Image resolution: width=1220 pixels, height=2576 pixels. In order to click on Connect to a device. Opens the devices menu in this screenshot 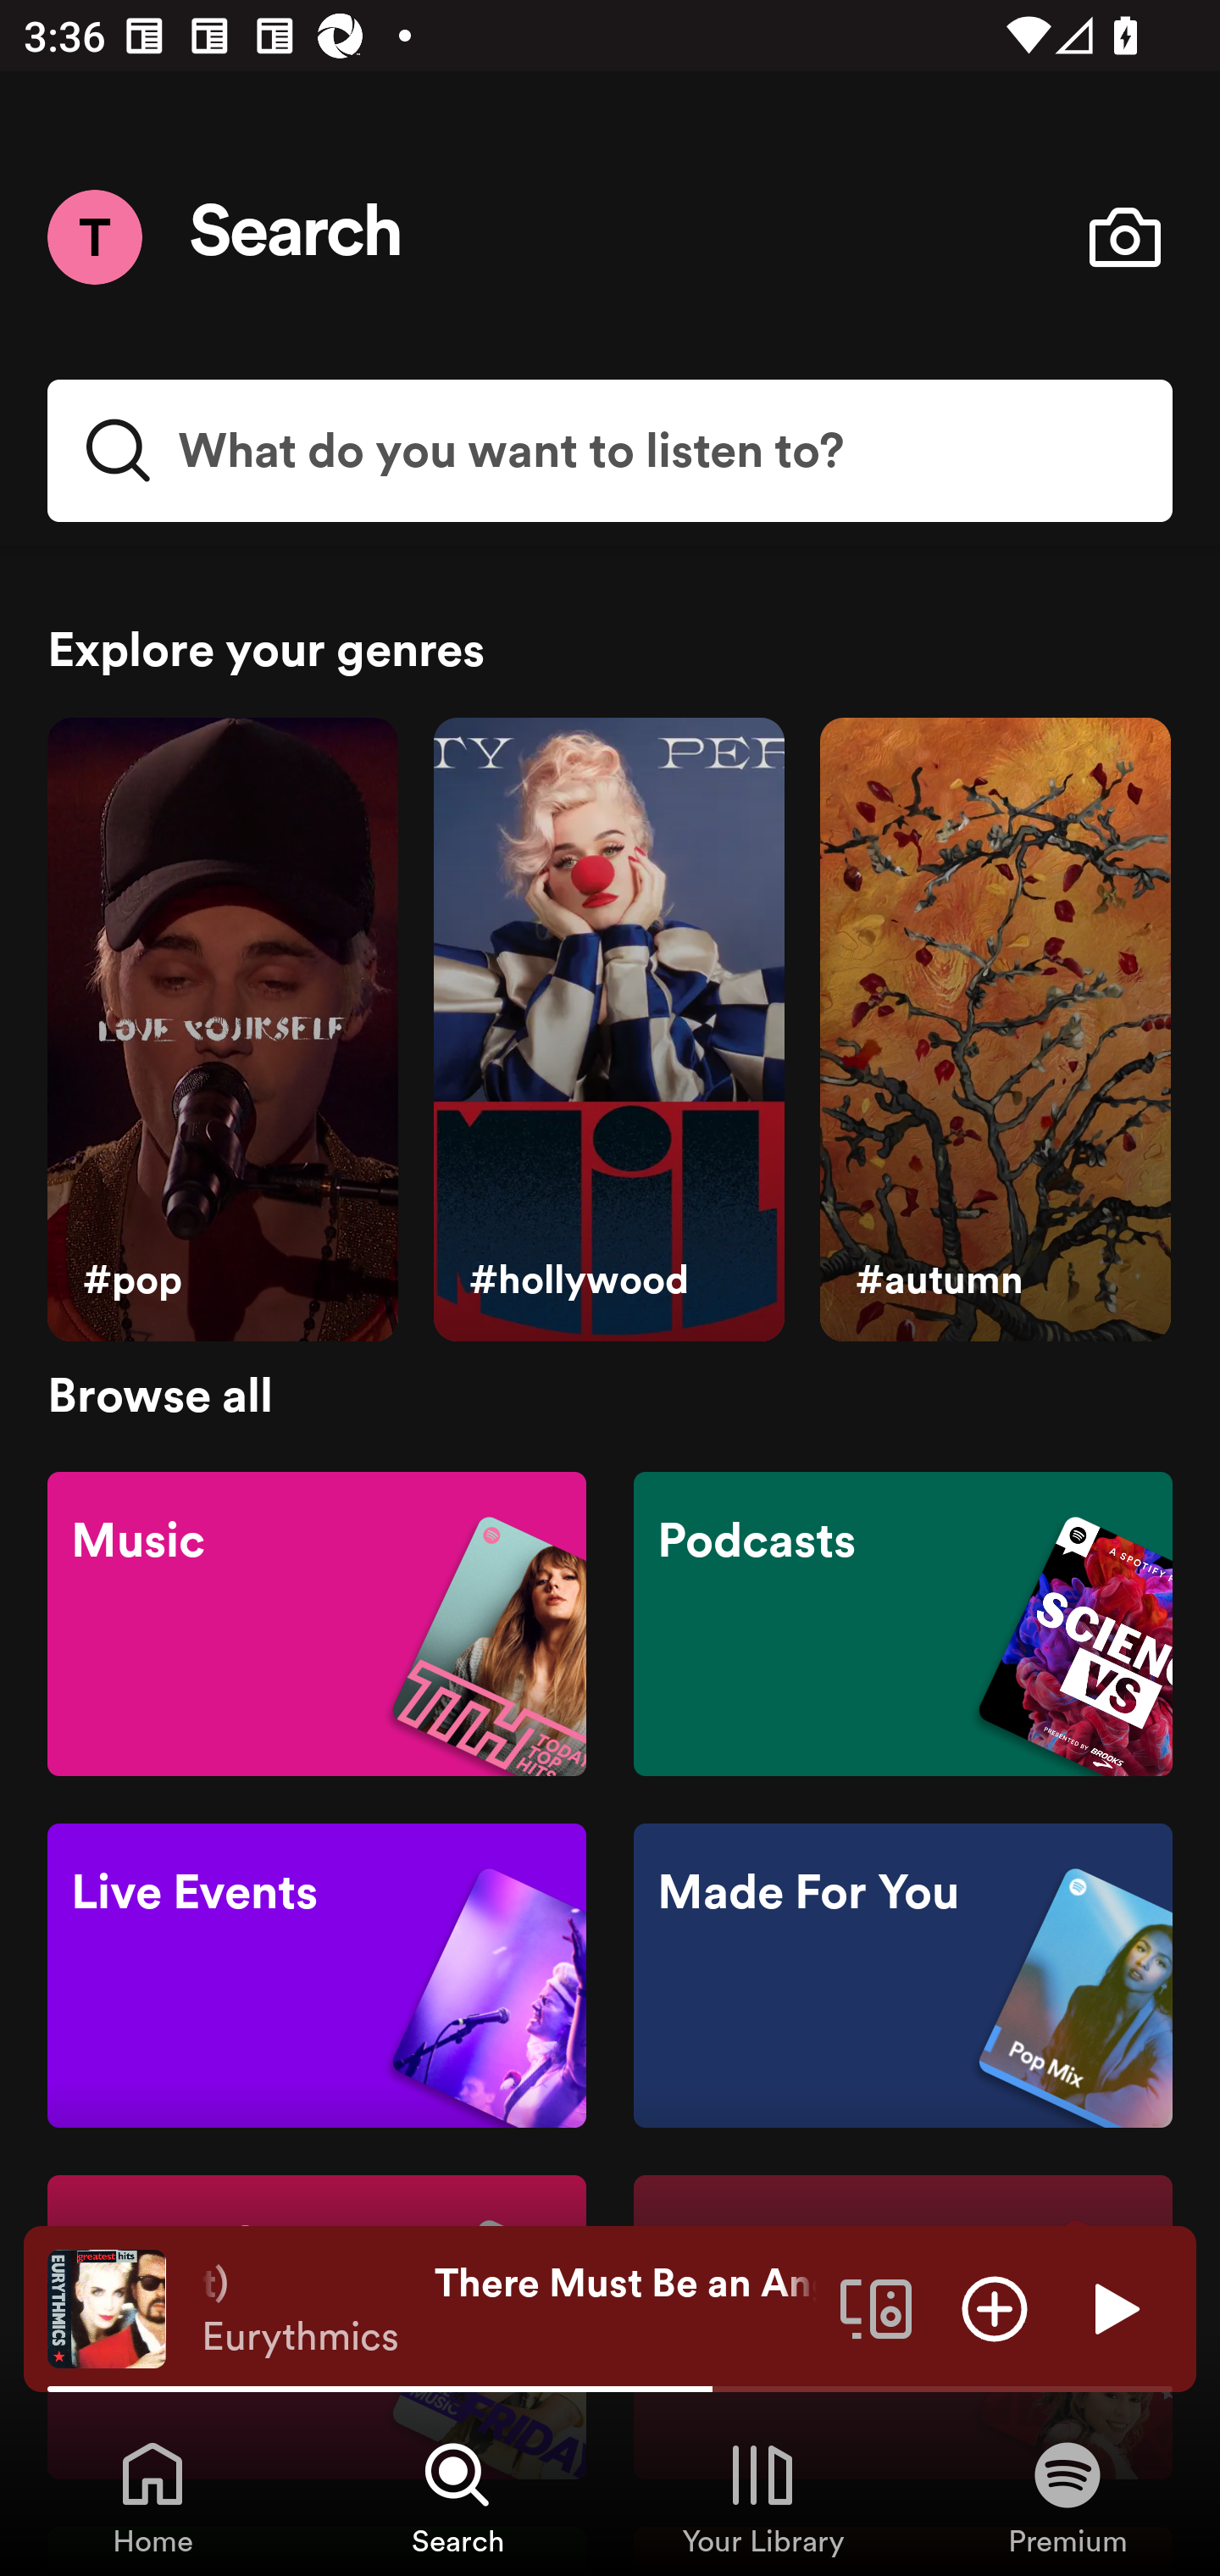, I will do `click(876, 2307)`.